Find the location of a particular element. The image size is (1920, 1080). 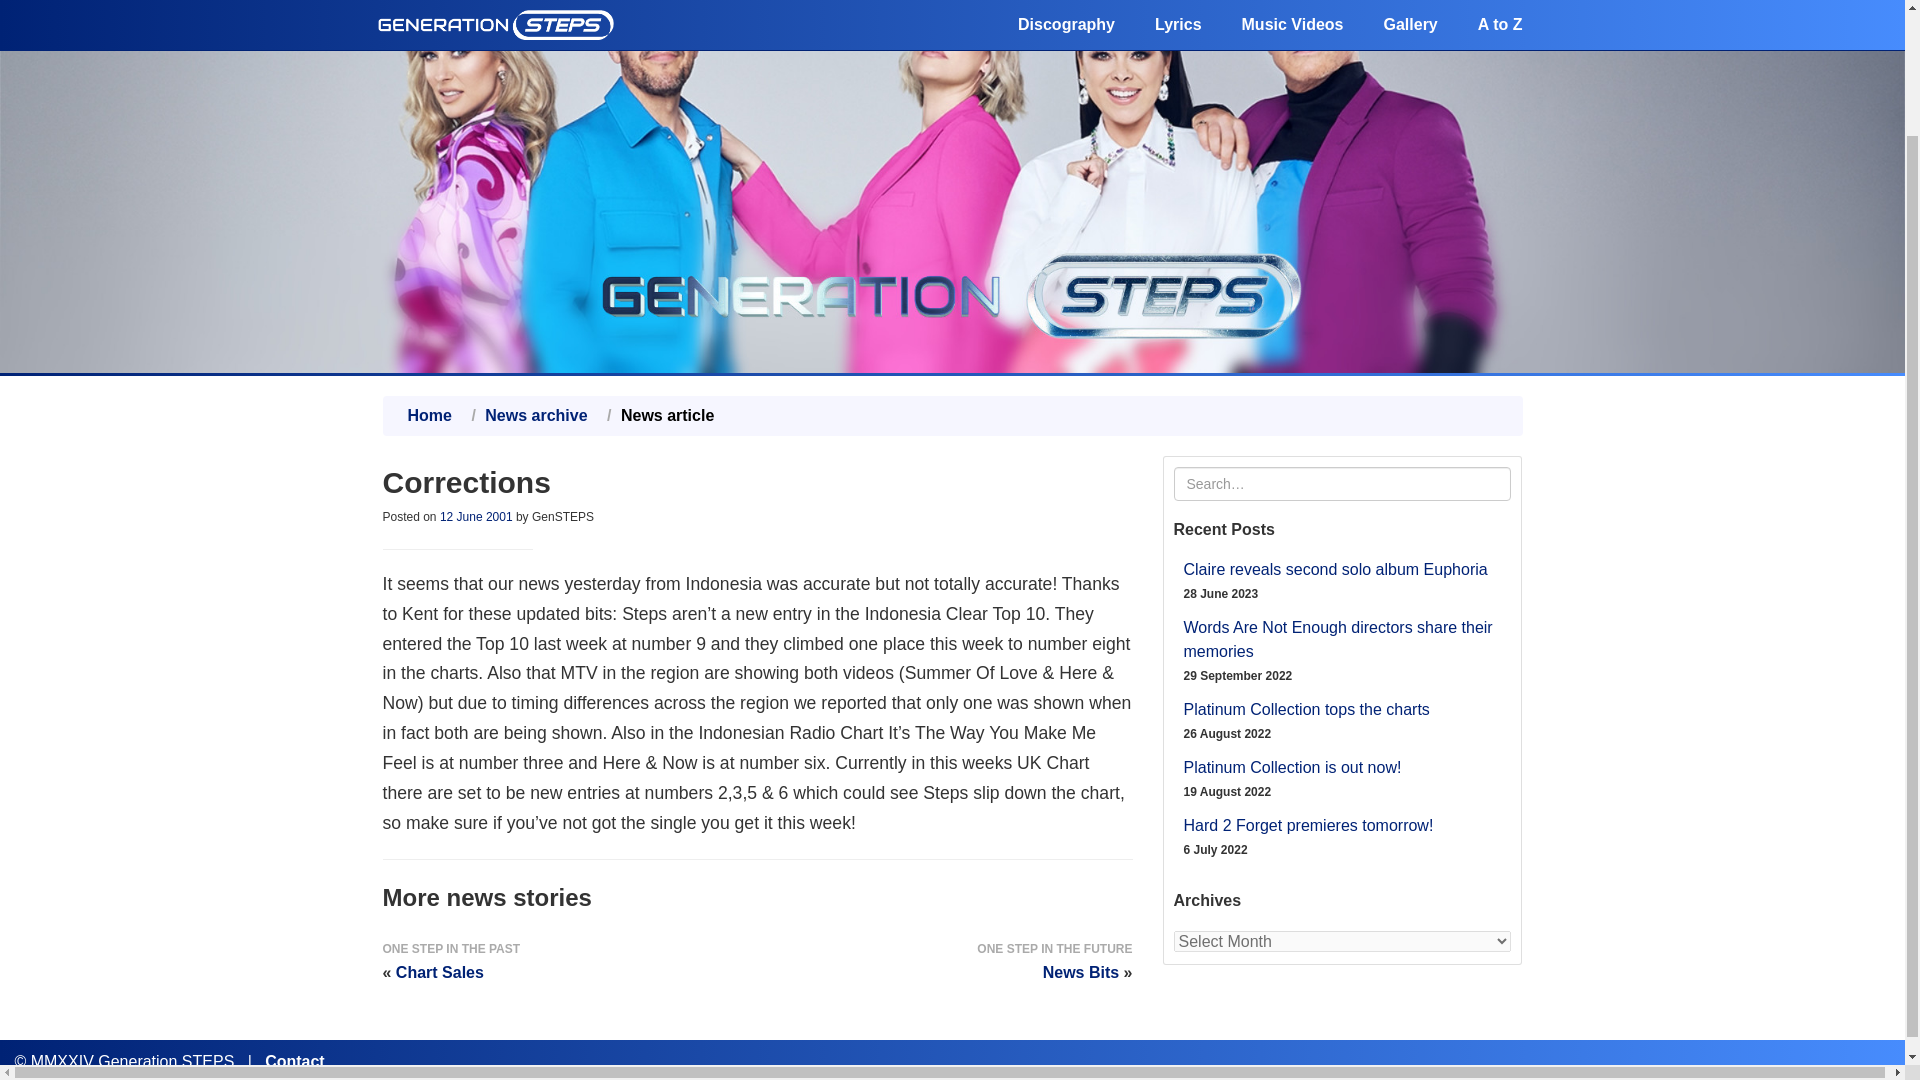

Platinum Collection tops the charts is located at coordinates (1307, 709).